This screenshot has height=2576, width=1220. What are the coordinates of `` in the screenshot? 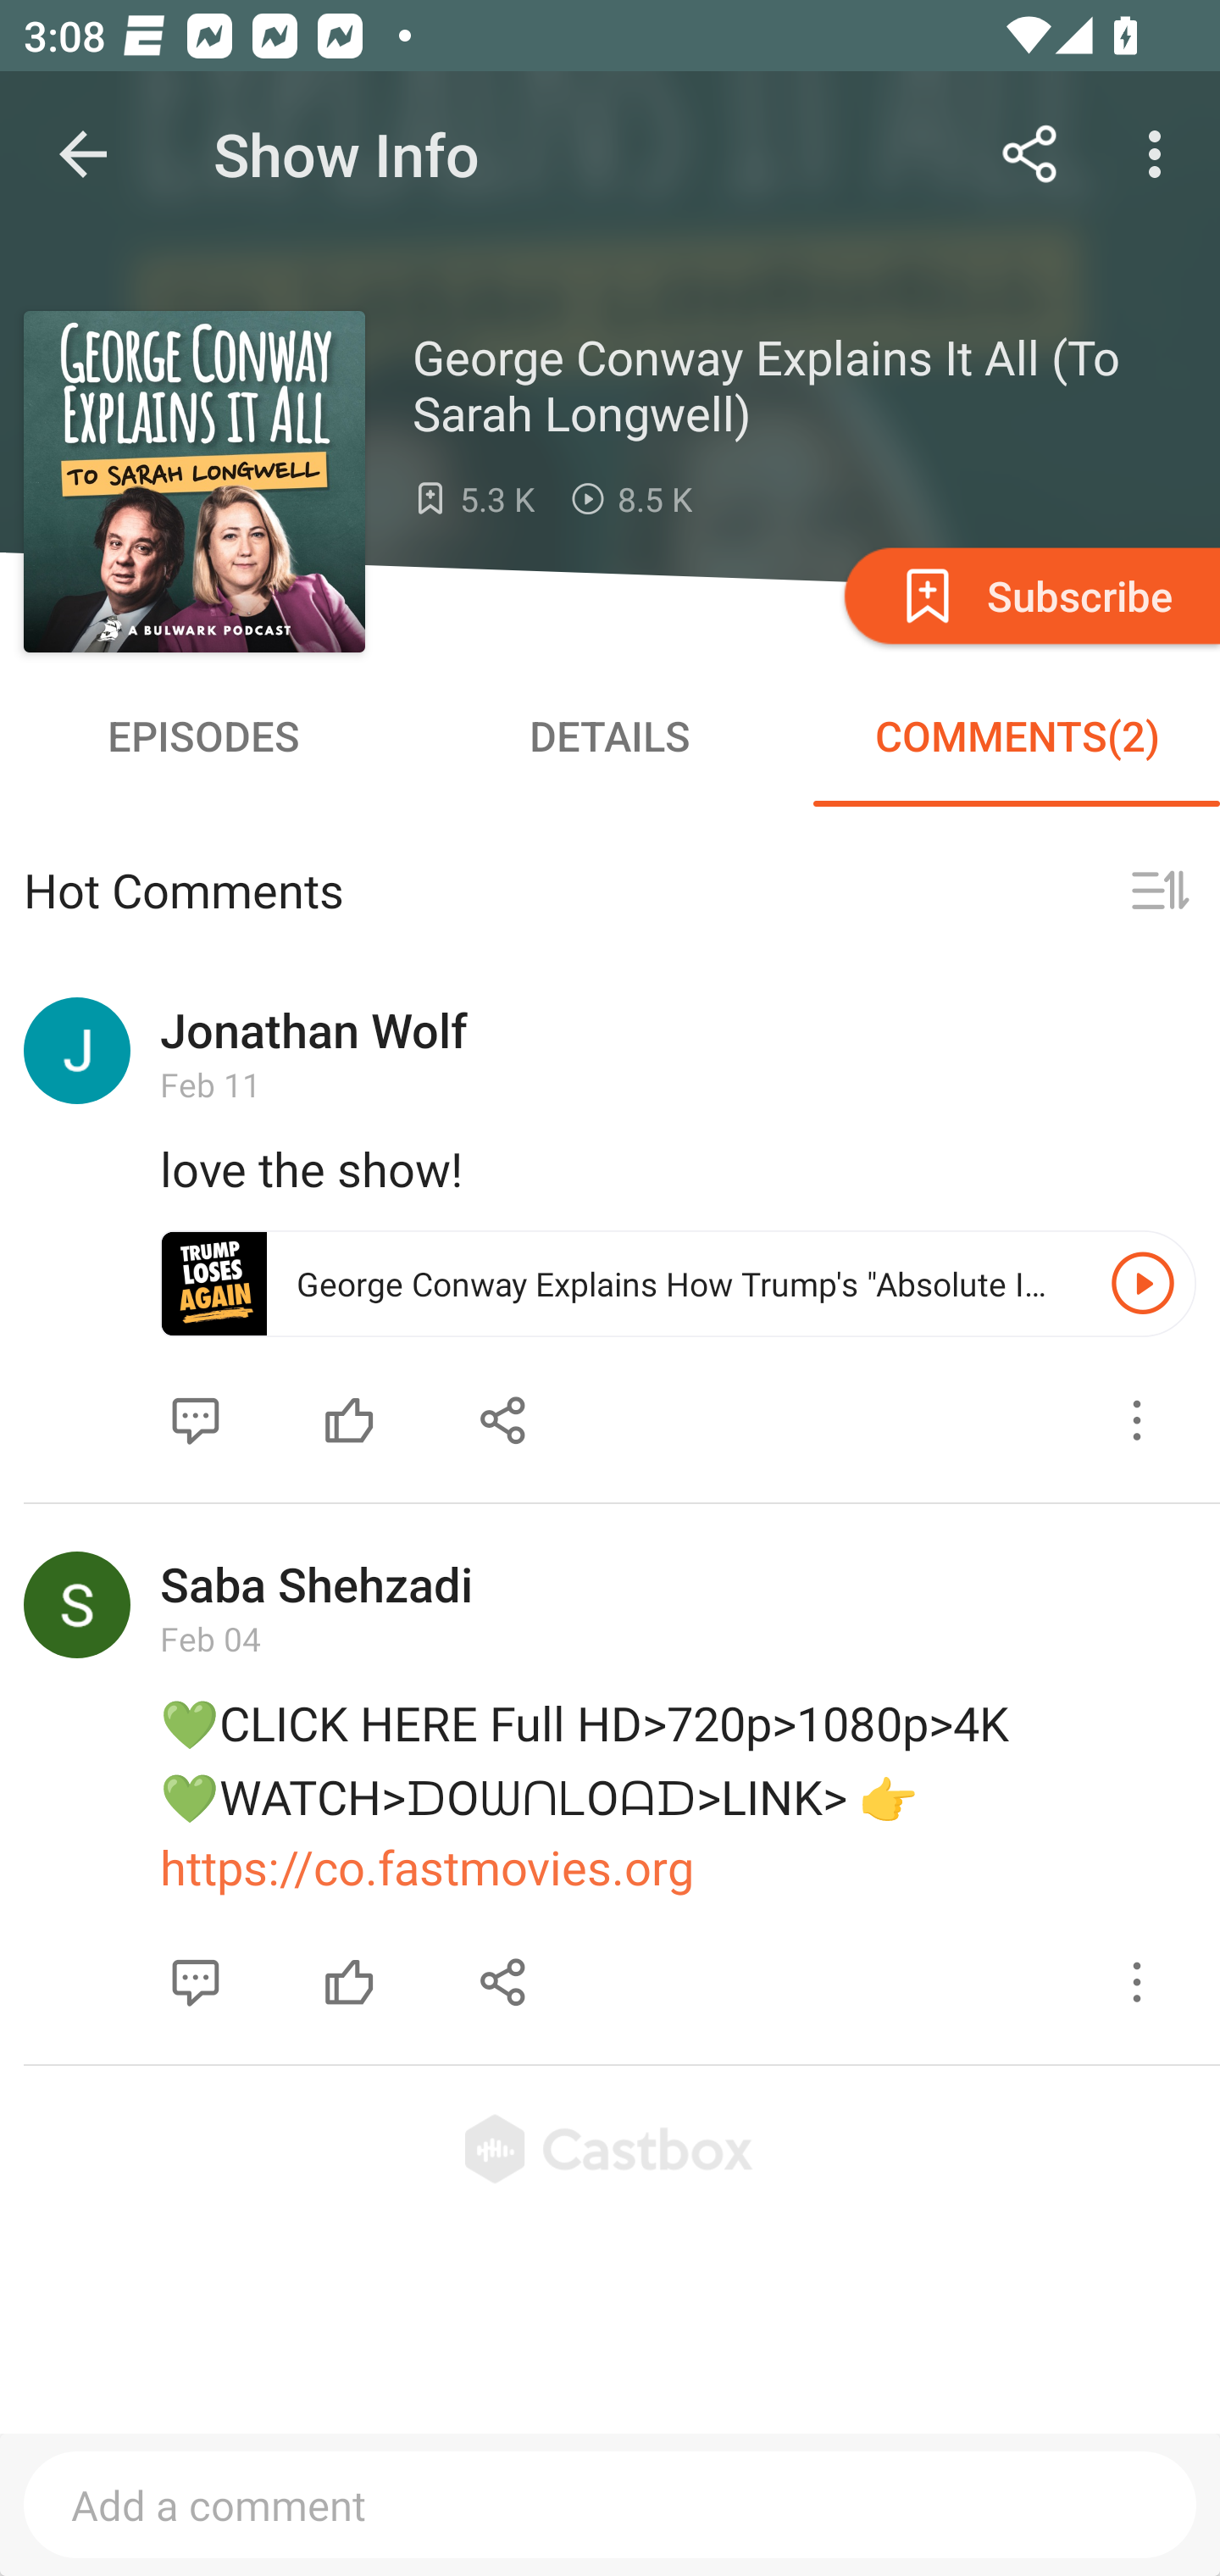 It's located at (195, 1981).